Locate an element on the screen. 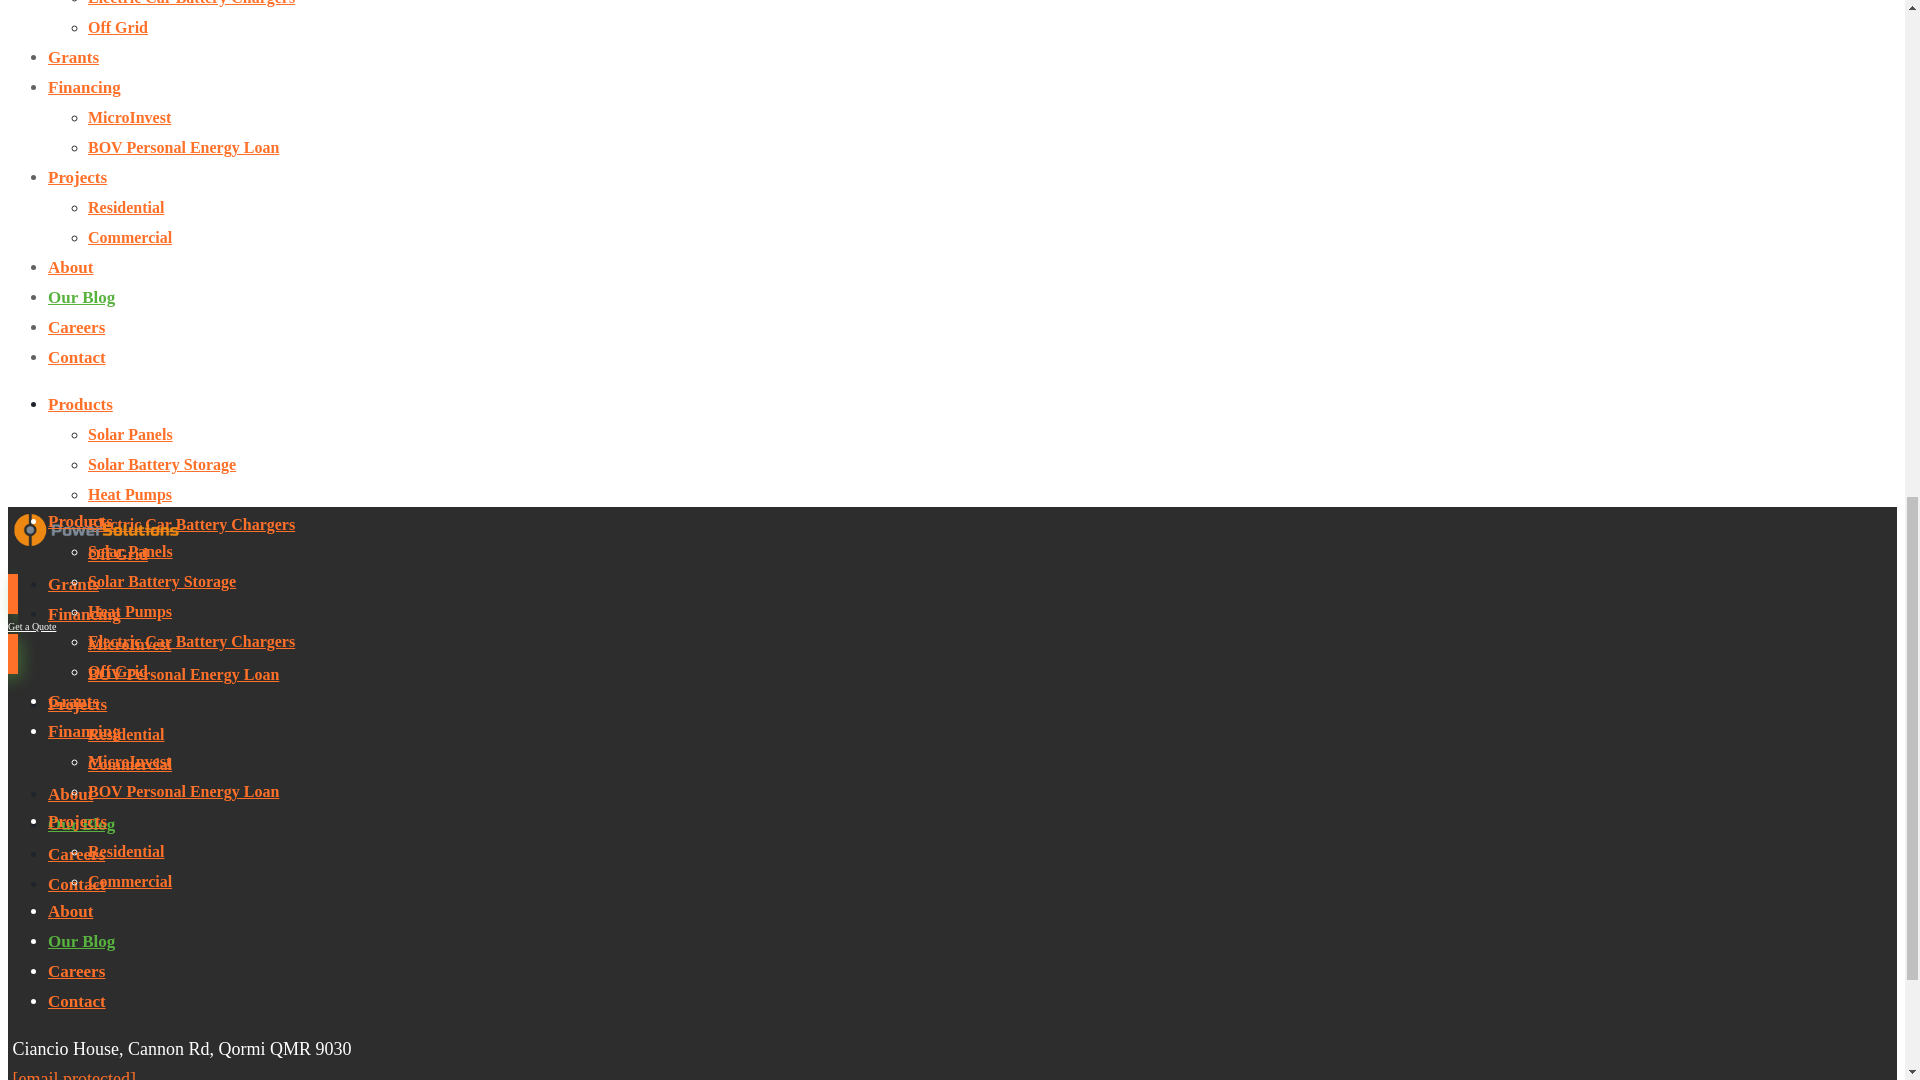 This screenshot has width=1920, height=1080. Grants is located at coordinates (74, 56).